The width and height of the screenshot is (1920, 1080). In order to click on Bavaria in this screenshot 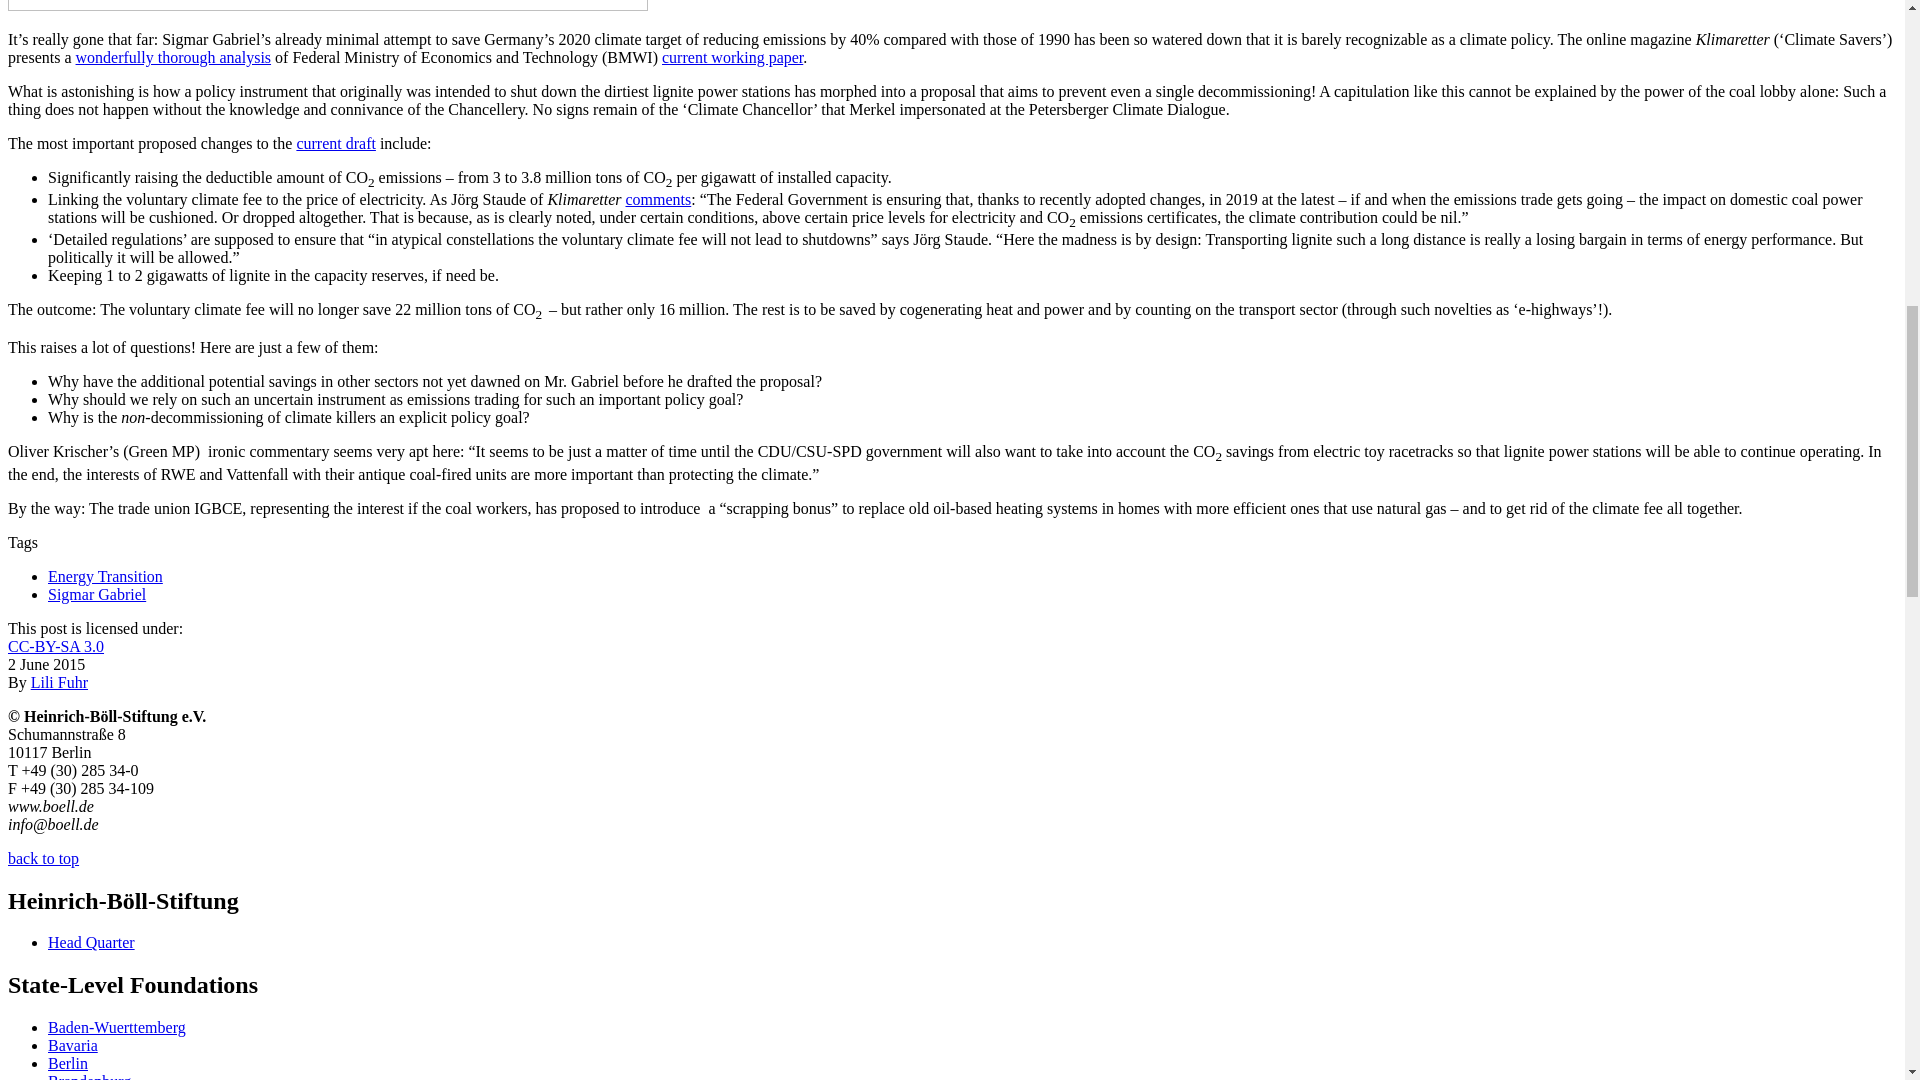, I will do `click(72, 1045)`.